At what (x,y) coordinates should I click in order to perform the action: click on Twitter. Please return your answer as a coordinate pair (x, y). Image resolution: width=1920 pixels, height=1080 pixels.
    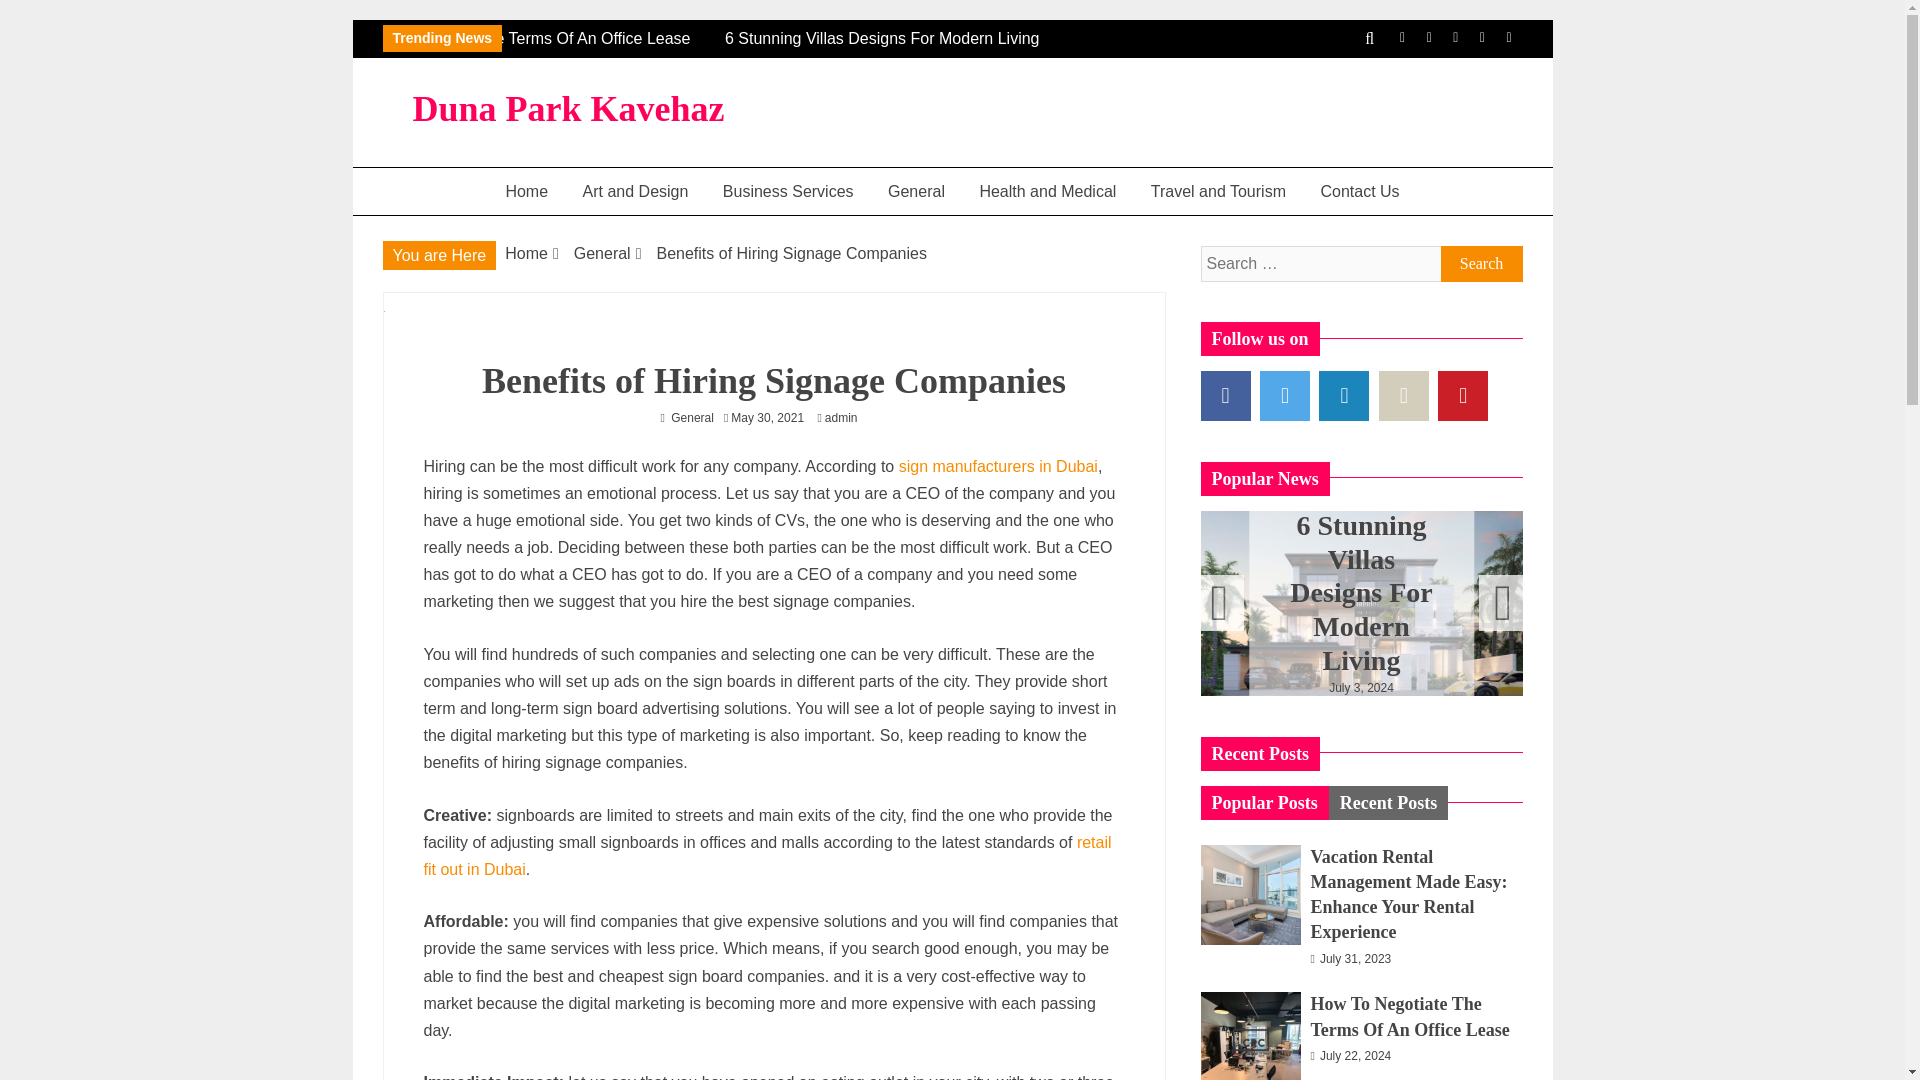
    Looking at the image, I should click on (1429, 38).